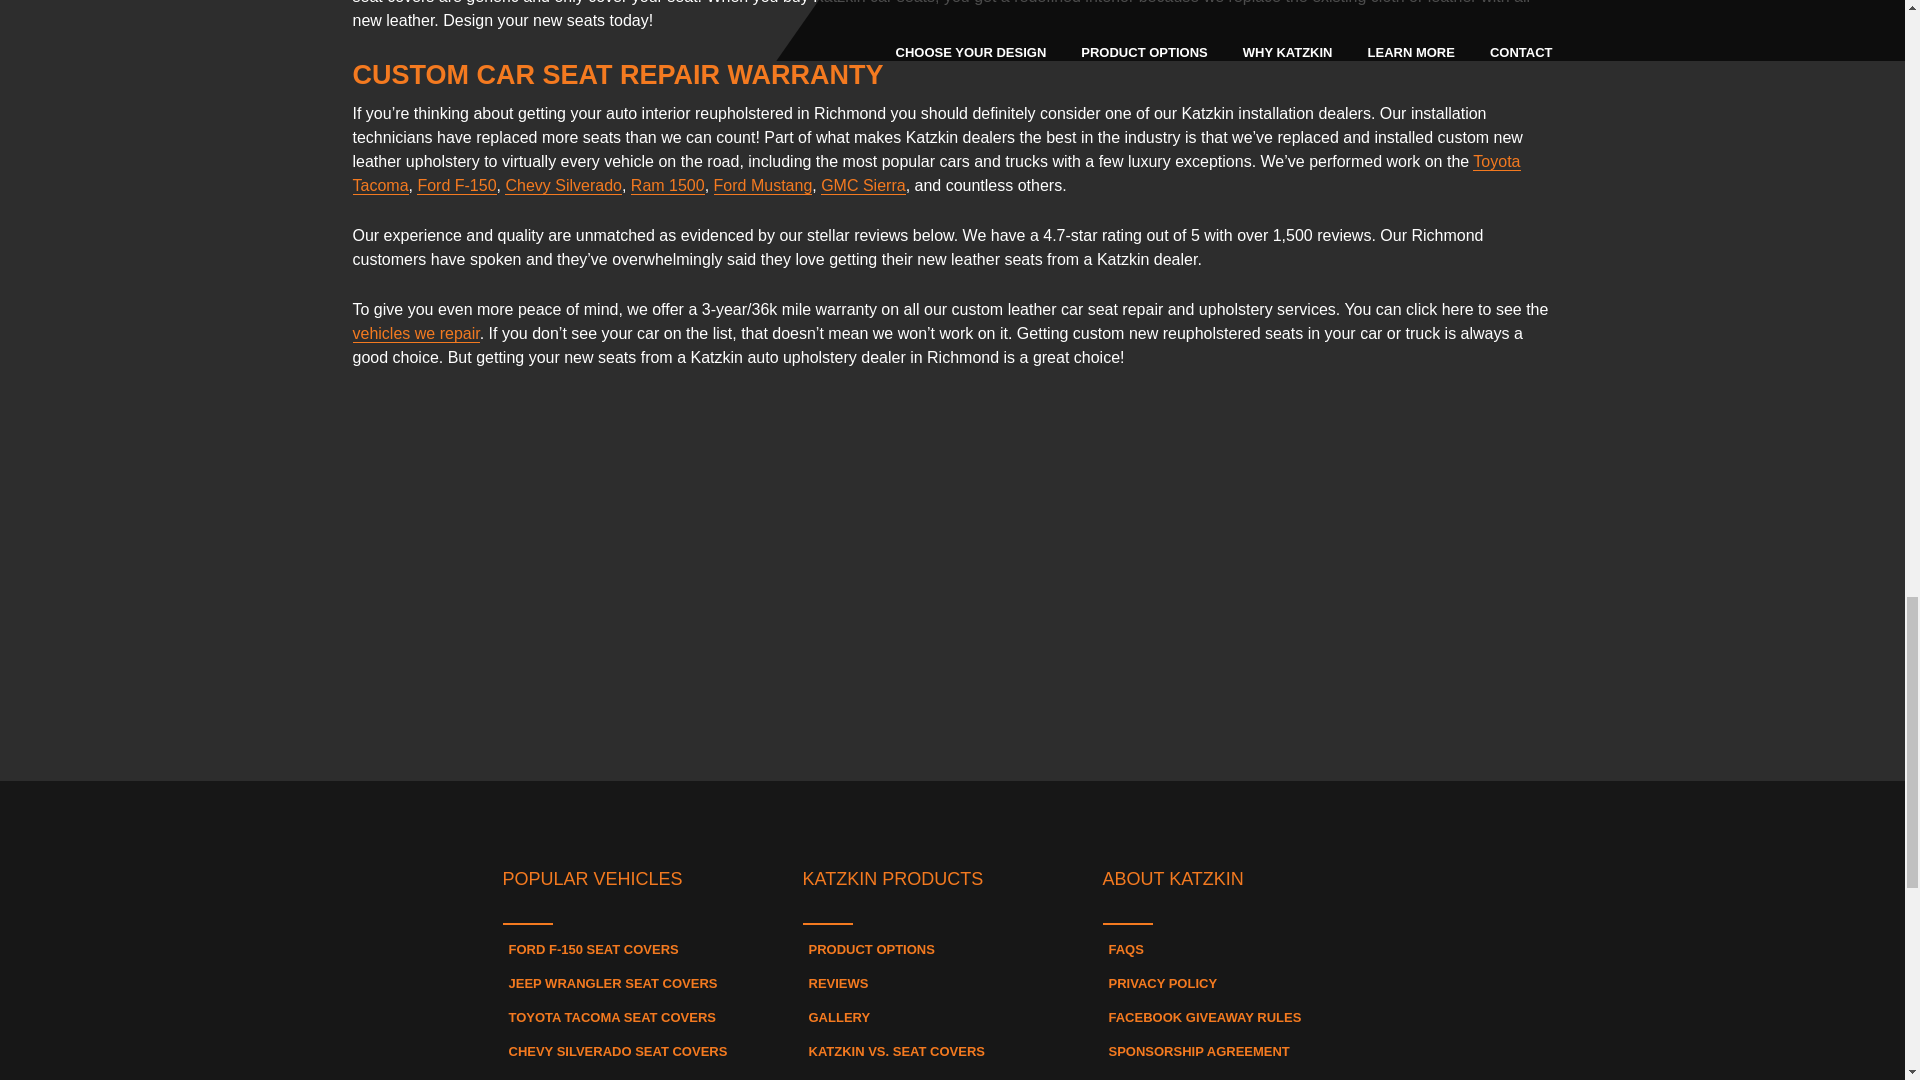  Describe the element at coordinates (842, 818) in the screenshot. I see `Facebook` at that location.